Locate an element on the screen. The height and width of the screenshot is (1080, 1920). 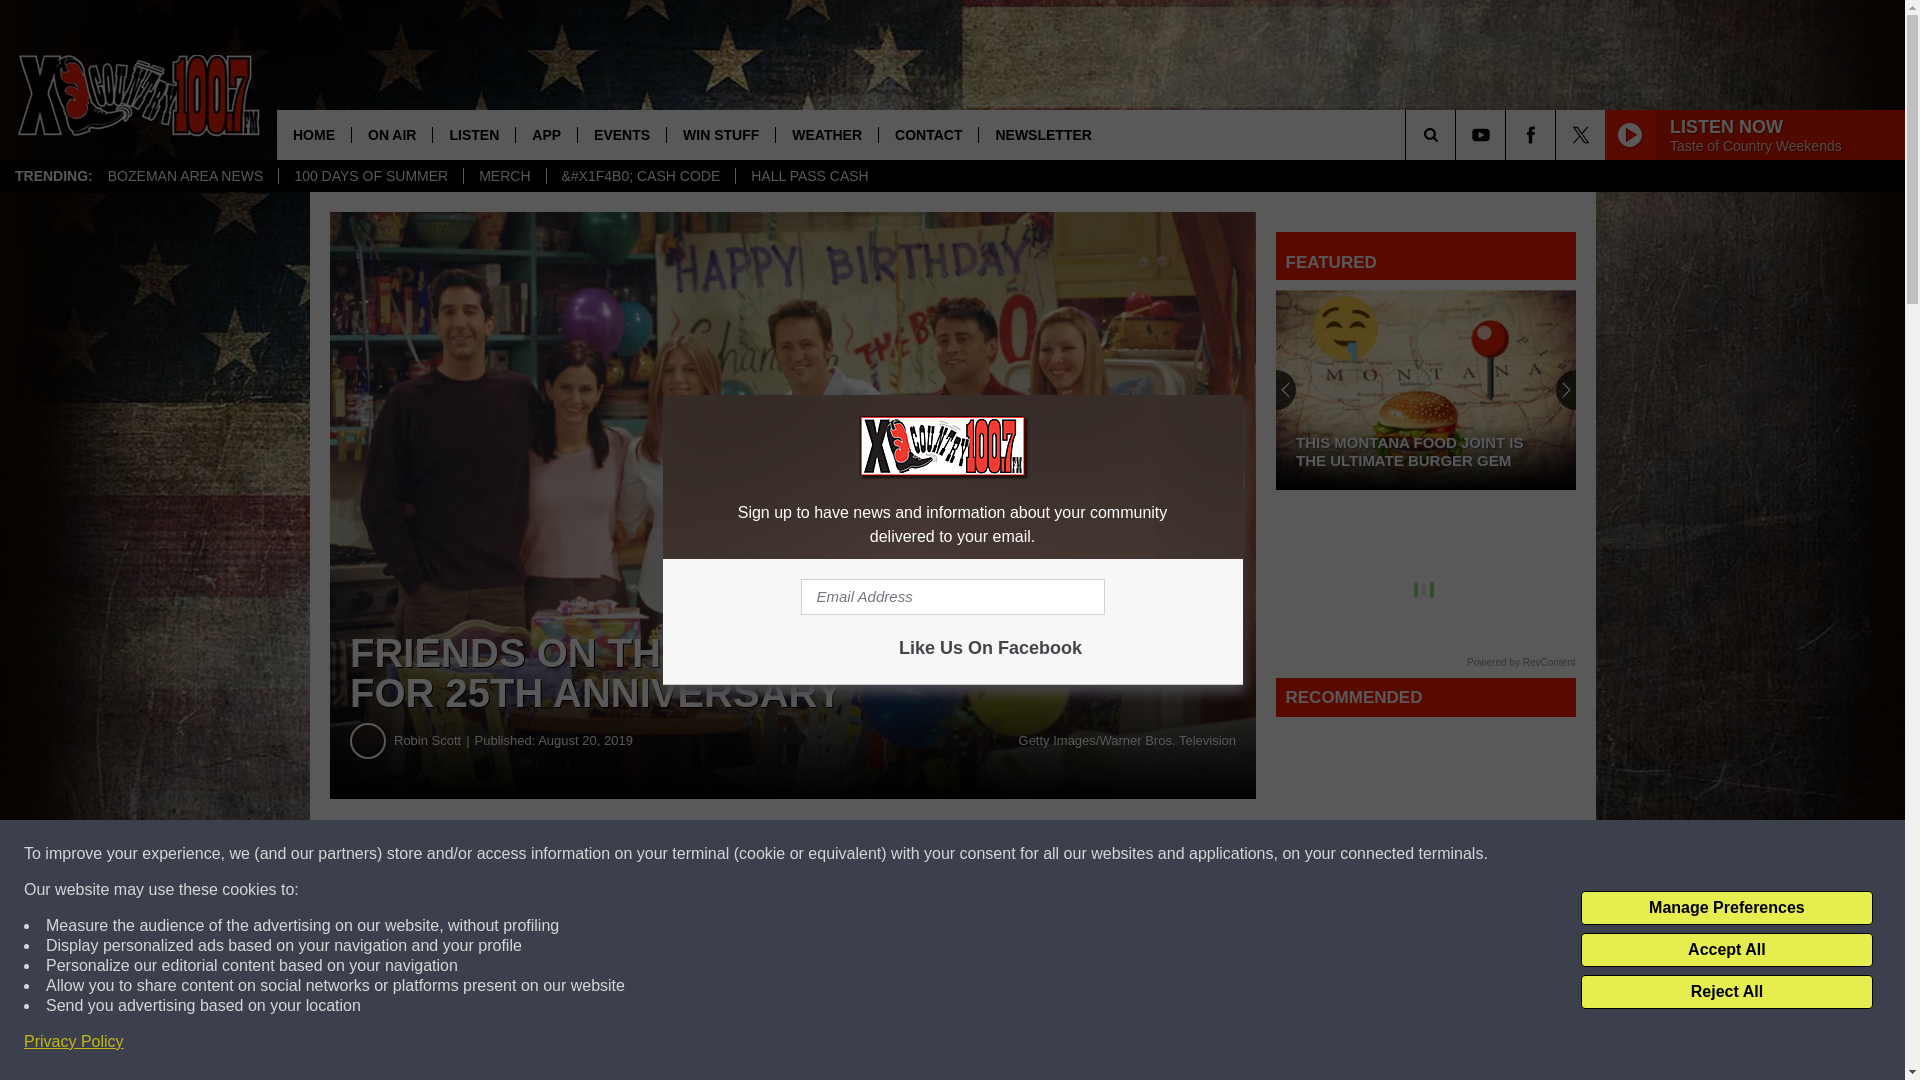
LISTEN is located at coordinates (473, 134).